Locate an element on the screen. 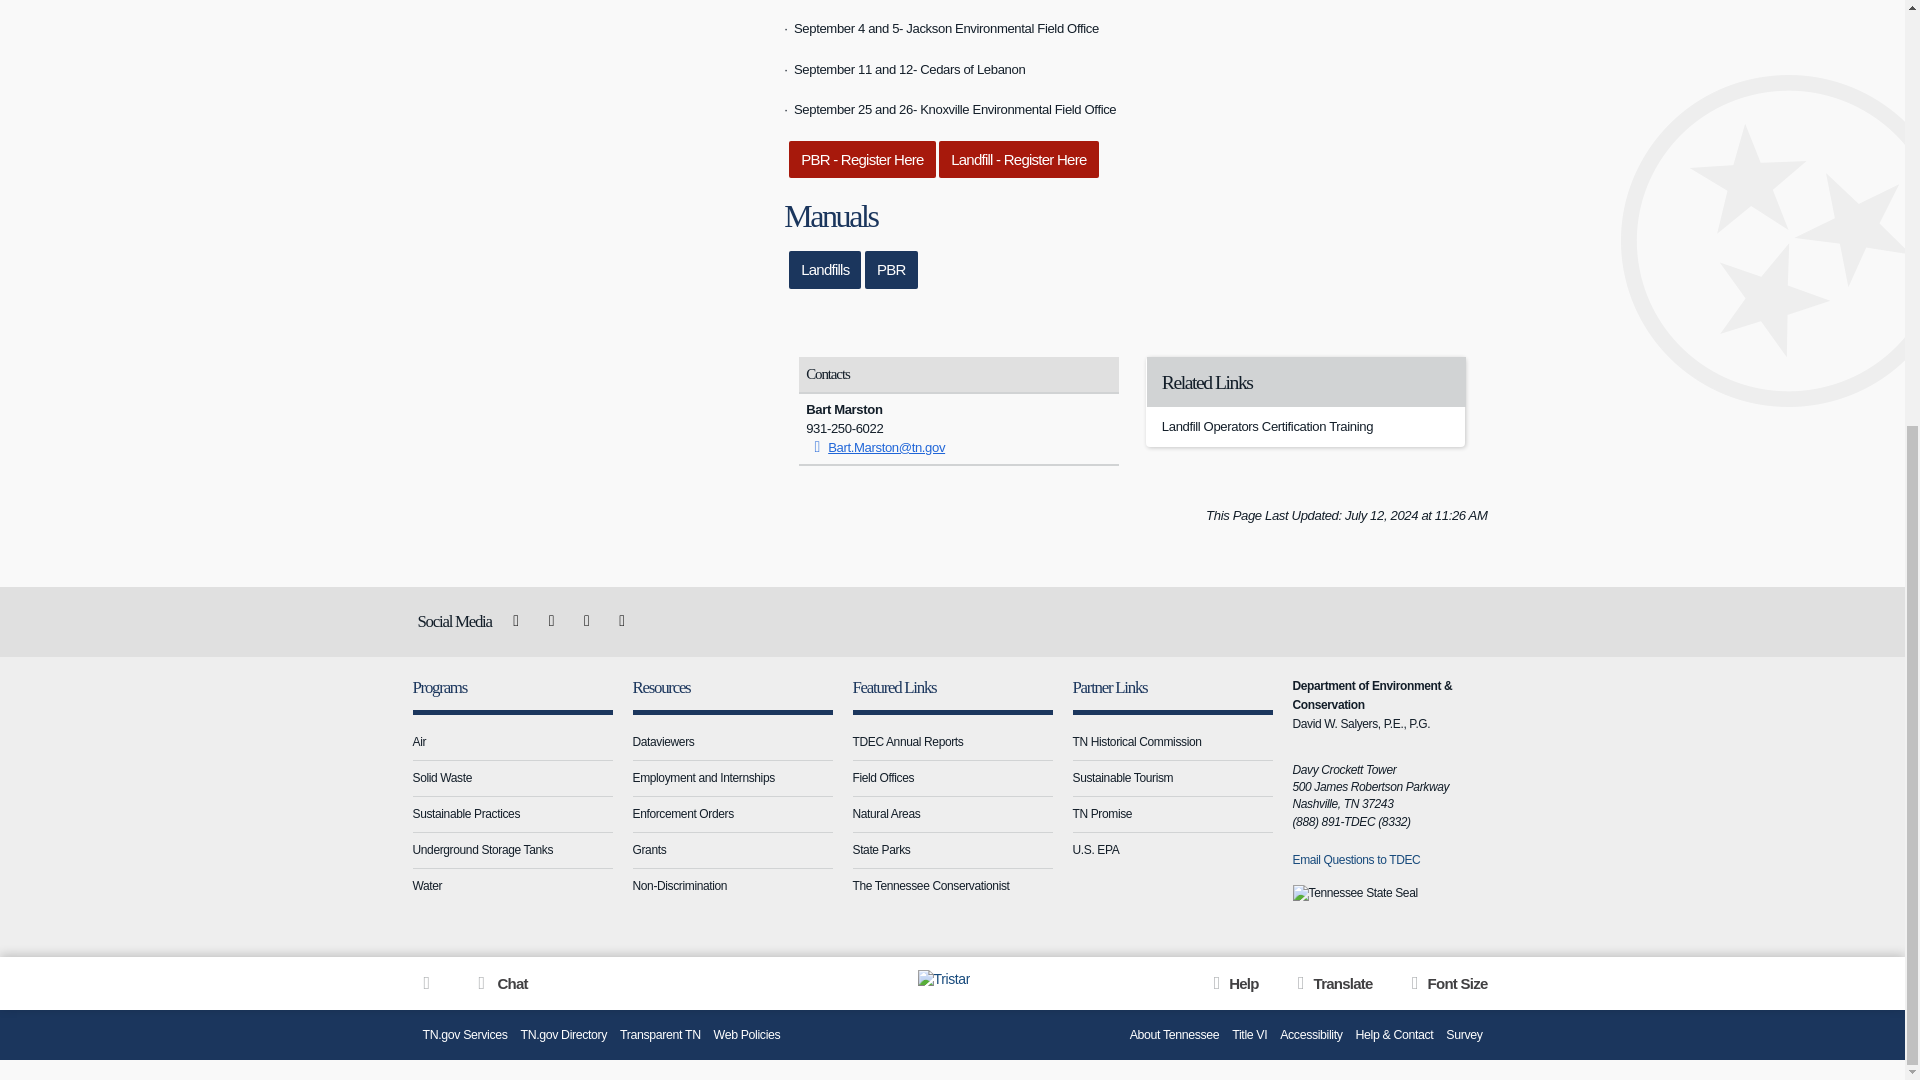 The image size is (1920, 1080). Email Bart Marston is located at coordinates (875, 446).